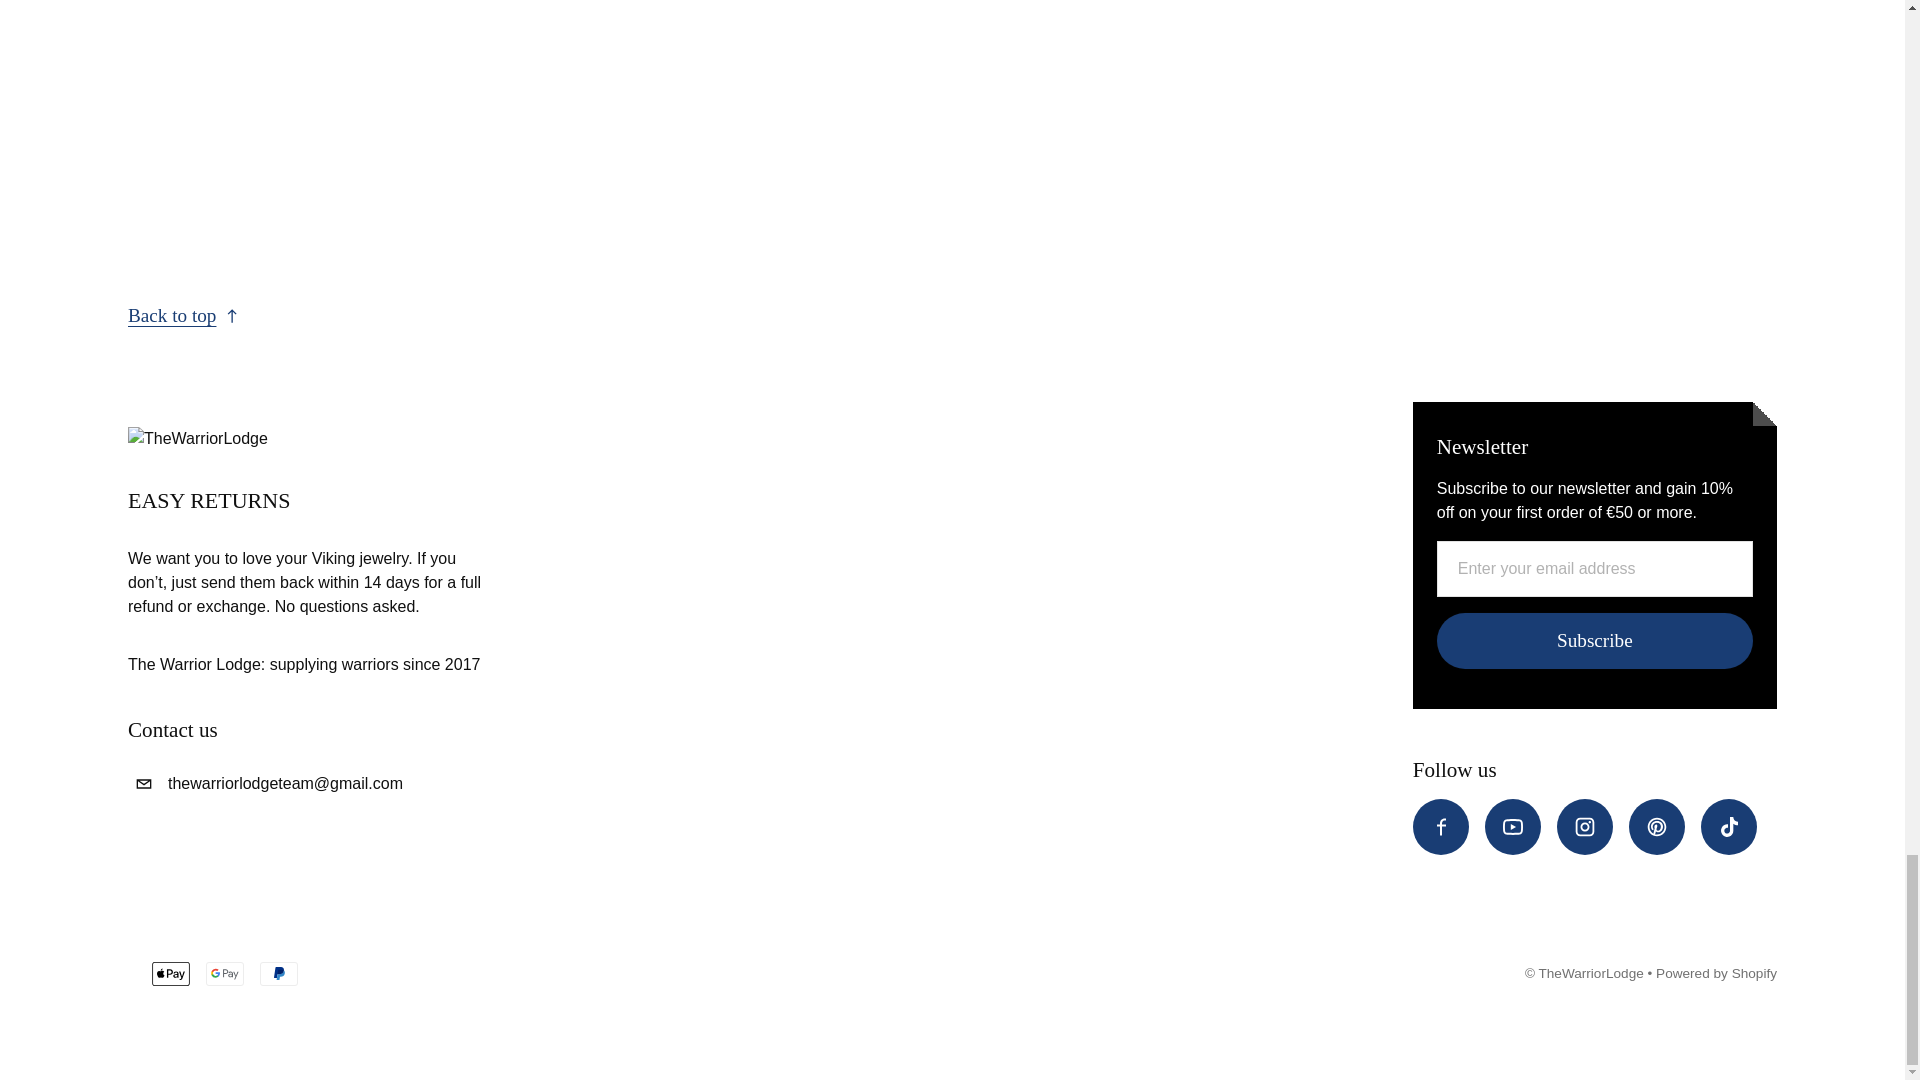 The height and width of the screenshot is (1080, 1920). I want to click on Tiktok, so click(1728, 827).